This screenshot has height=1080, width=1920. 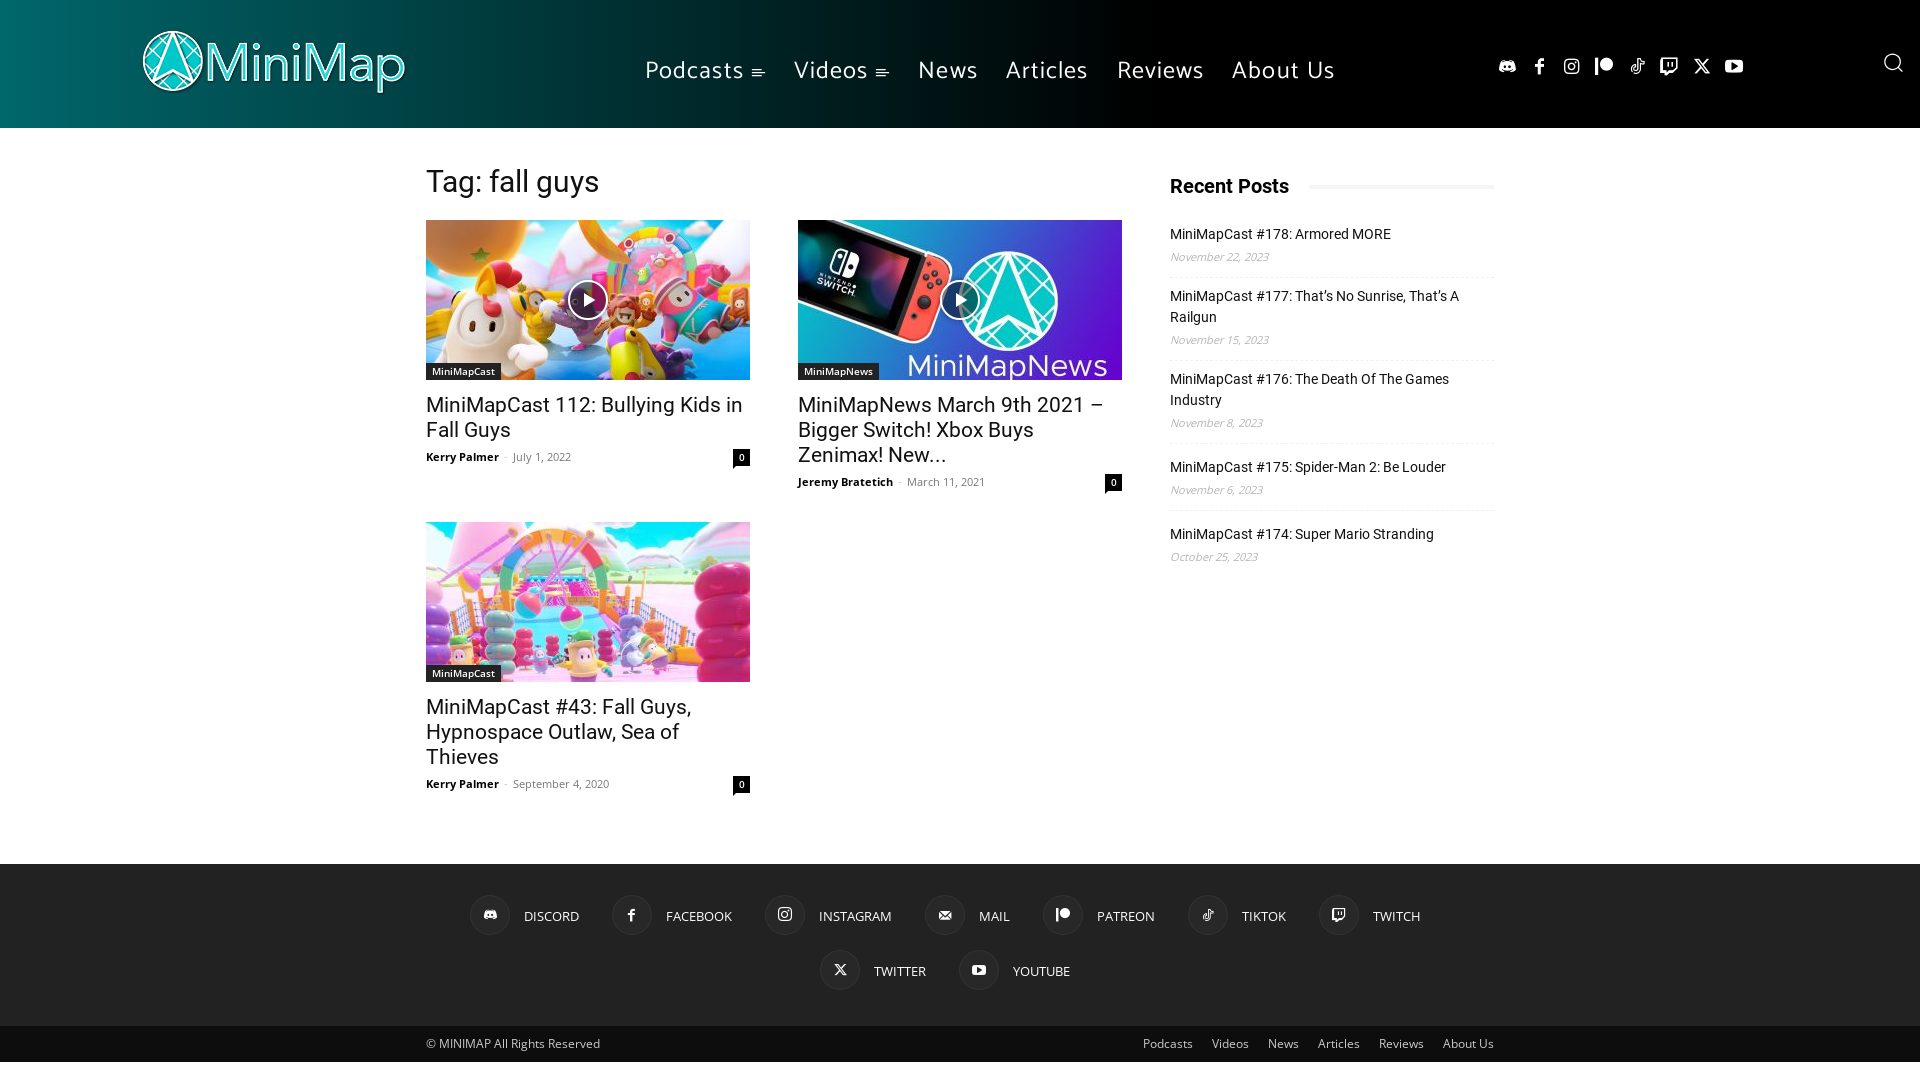 I want to click on Podcasts, so click(x=1168, y=1044).